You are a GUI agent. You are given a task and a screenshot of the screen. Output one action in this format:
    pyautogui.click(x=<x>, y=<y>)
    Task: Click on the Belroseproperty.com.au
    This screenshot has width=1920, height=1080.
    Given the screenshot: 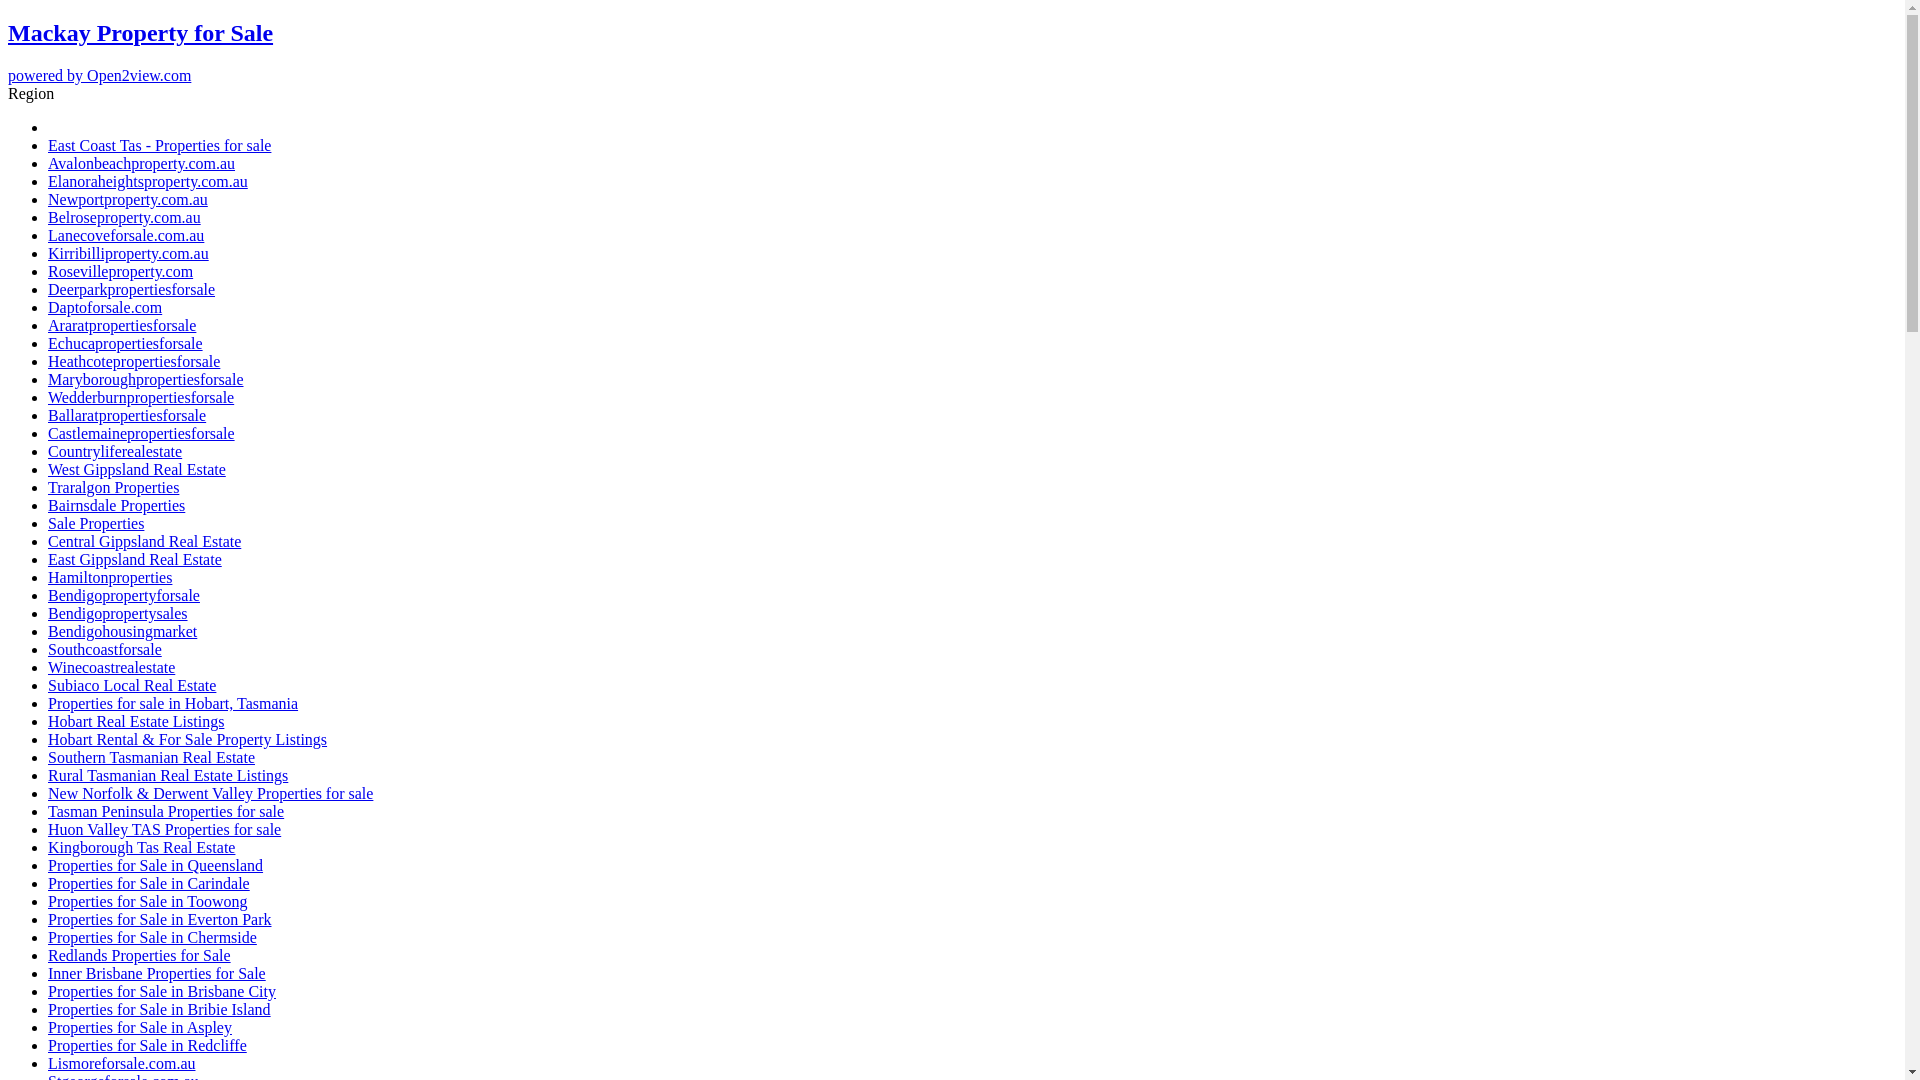 What is the action you would take?
    pyautogui.click(x=124, y=218)
    